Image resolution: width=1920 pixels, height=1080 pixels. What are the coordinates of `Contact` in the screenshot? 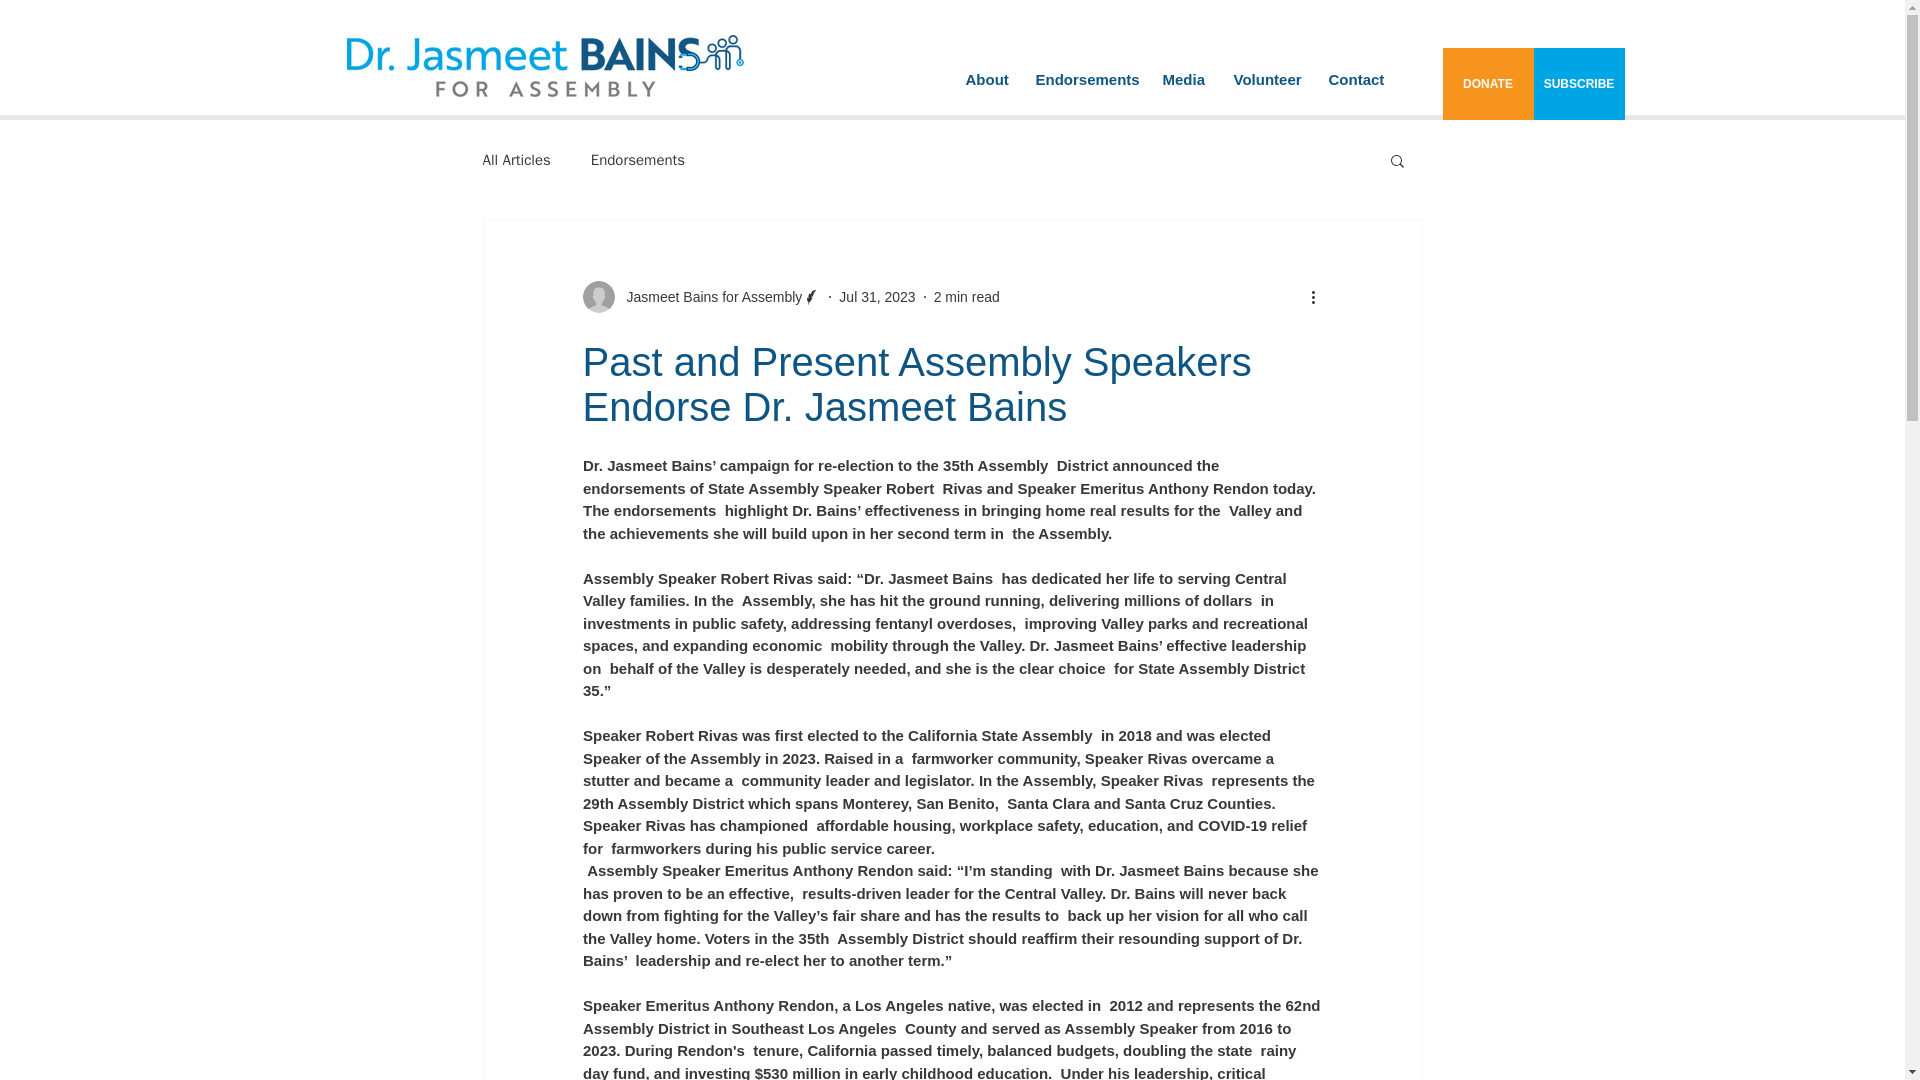 It's located at (1355, 79).